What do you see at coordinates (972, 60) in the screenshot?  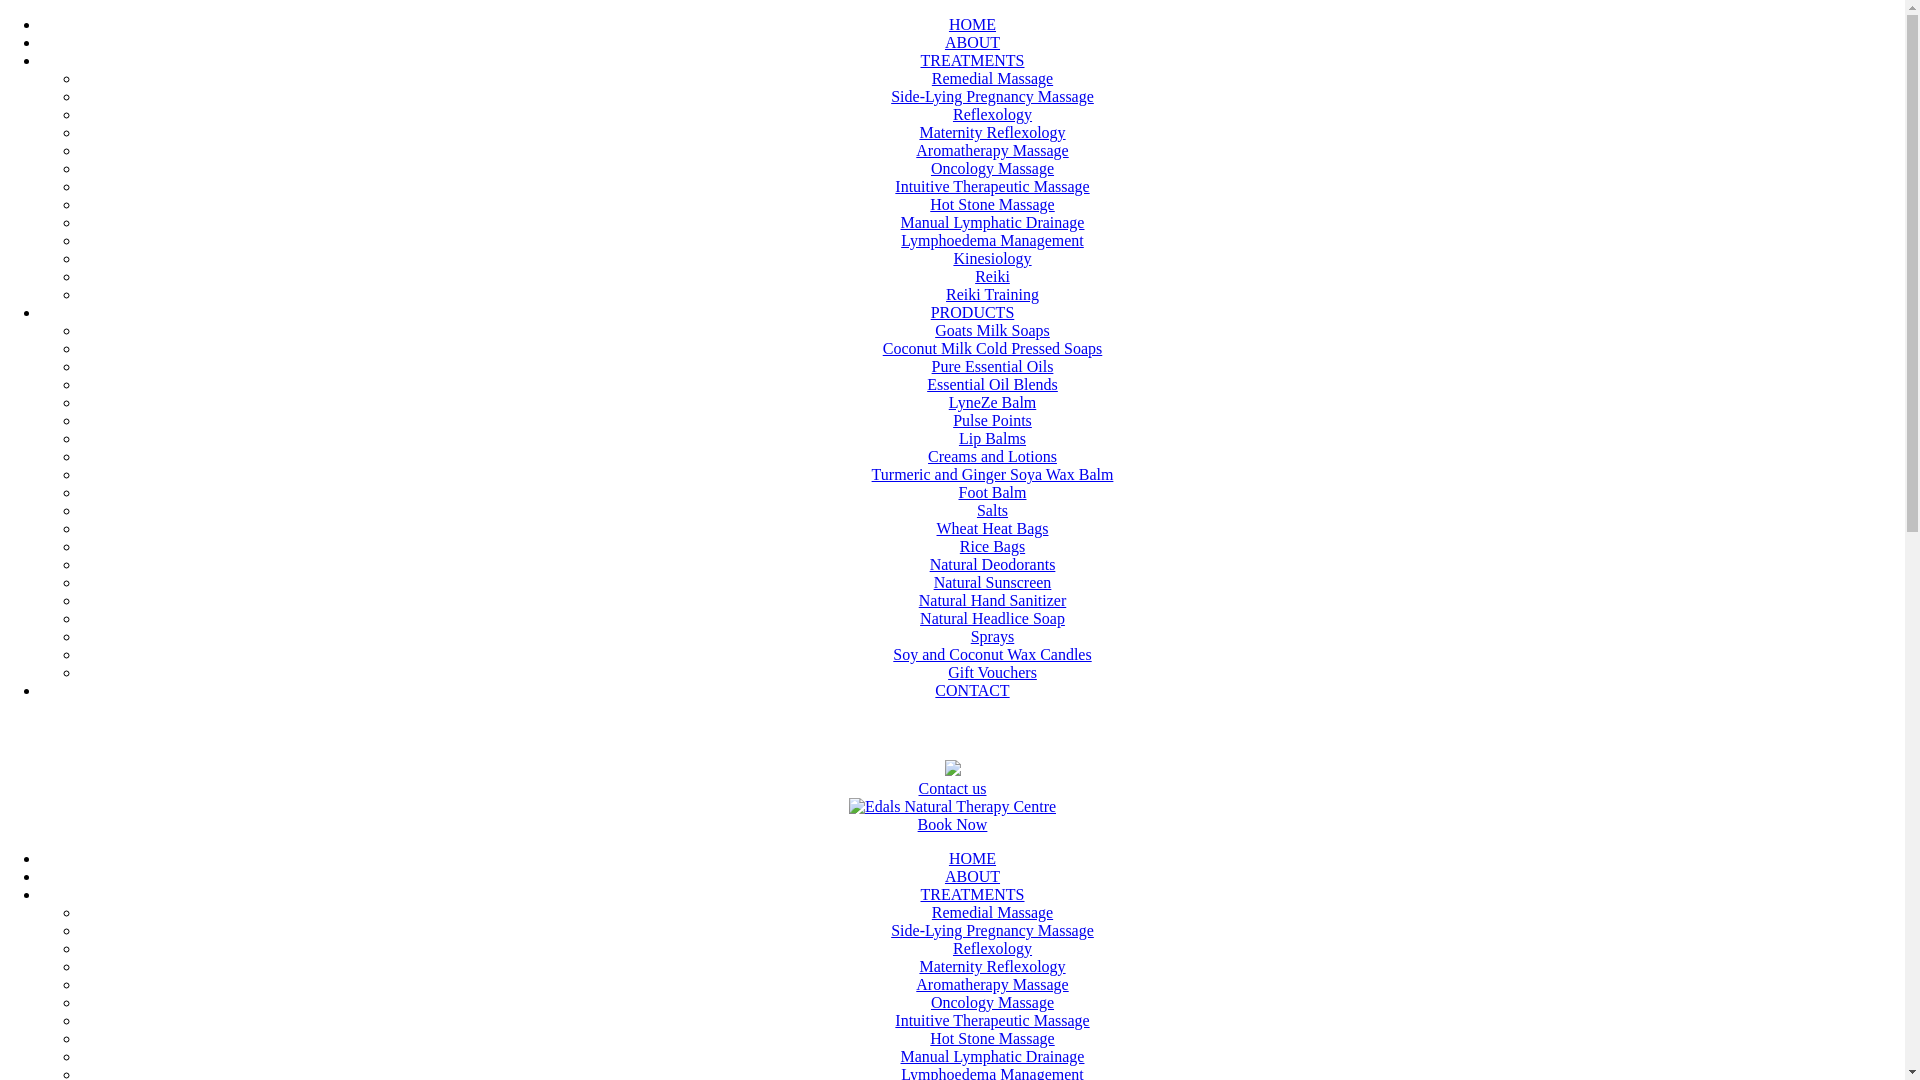 I see `TREATMENTS` at bounding box center [972, 60].